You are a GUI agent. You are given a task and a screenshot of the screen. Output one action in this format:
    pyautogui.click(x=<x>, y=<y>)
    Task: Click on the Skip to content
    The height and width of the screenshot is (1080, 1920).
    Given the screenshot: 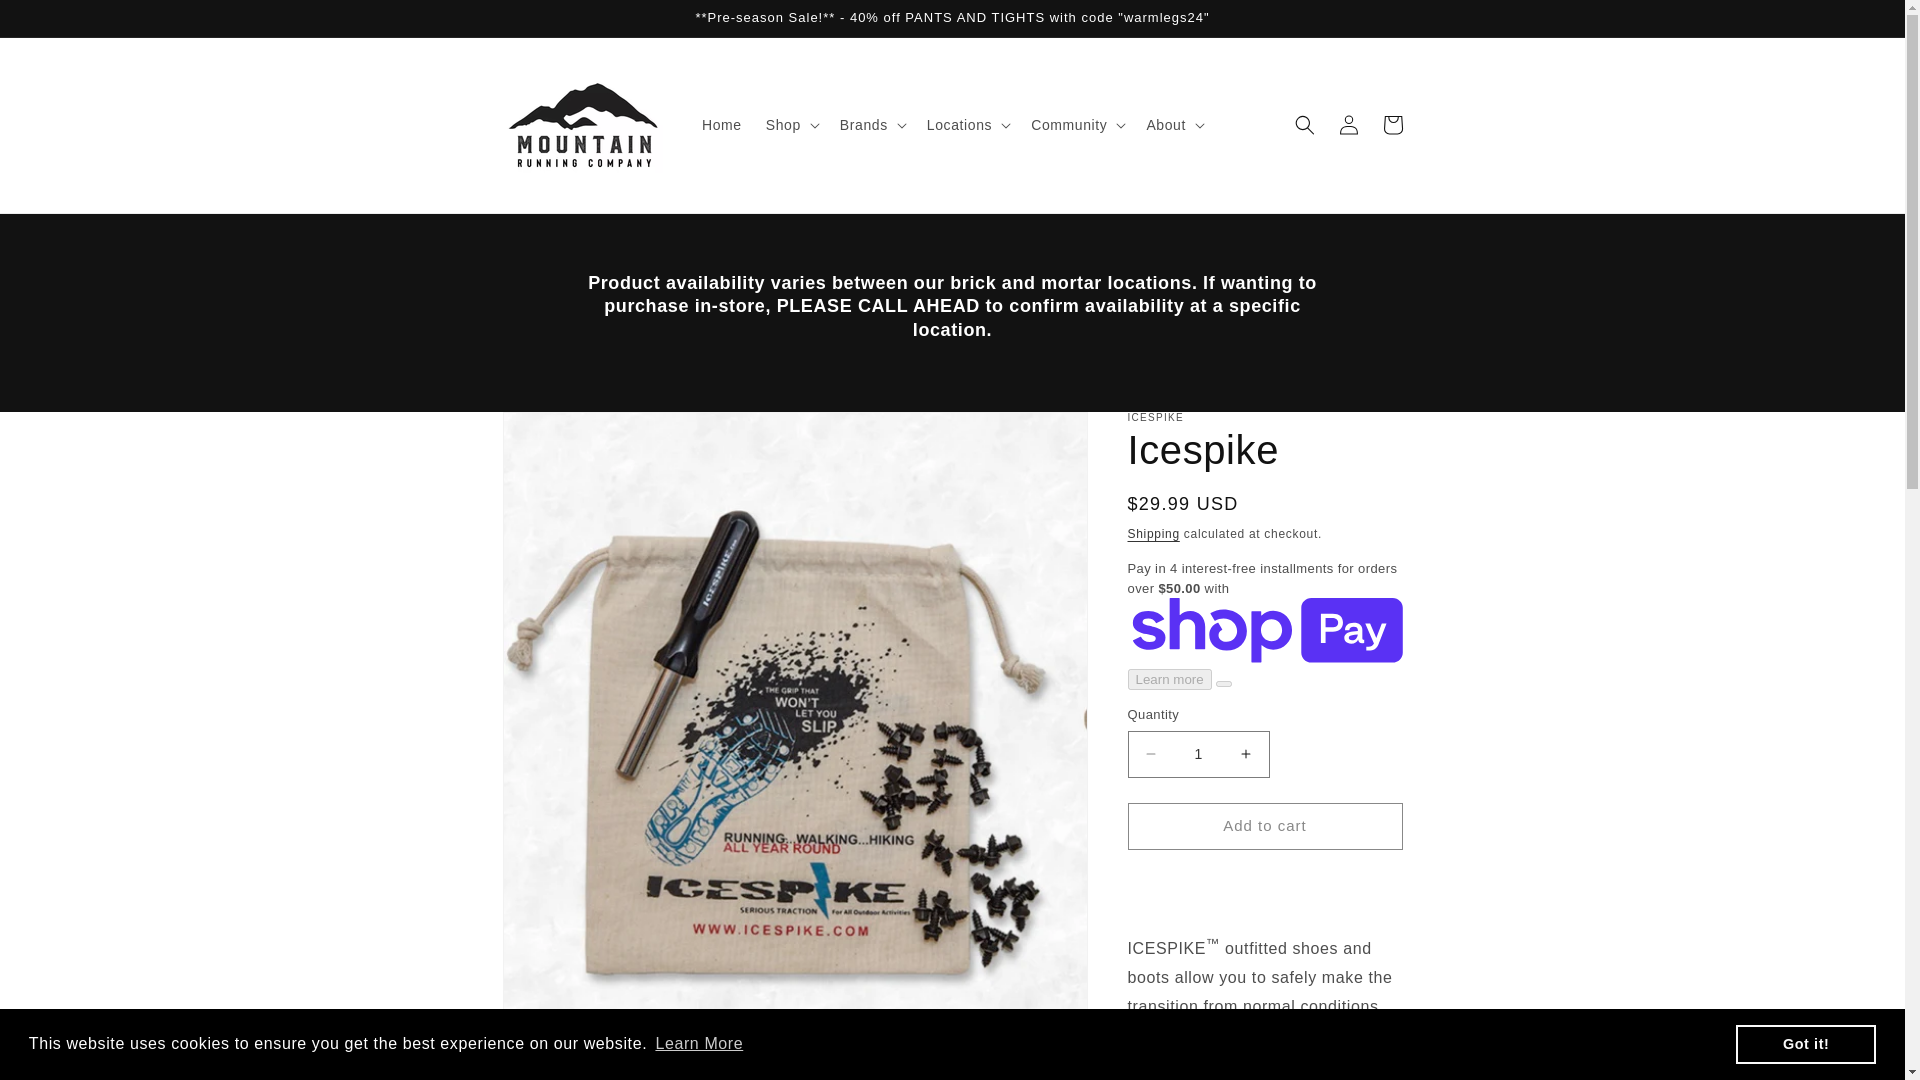 What is the action you would take?
    pyautogui.click(x=60, y=23)
    